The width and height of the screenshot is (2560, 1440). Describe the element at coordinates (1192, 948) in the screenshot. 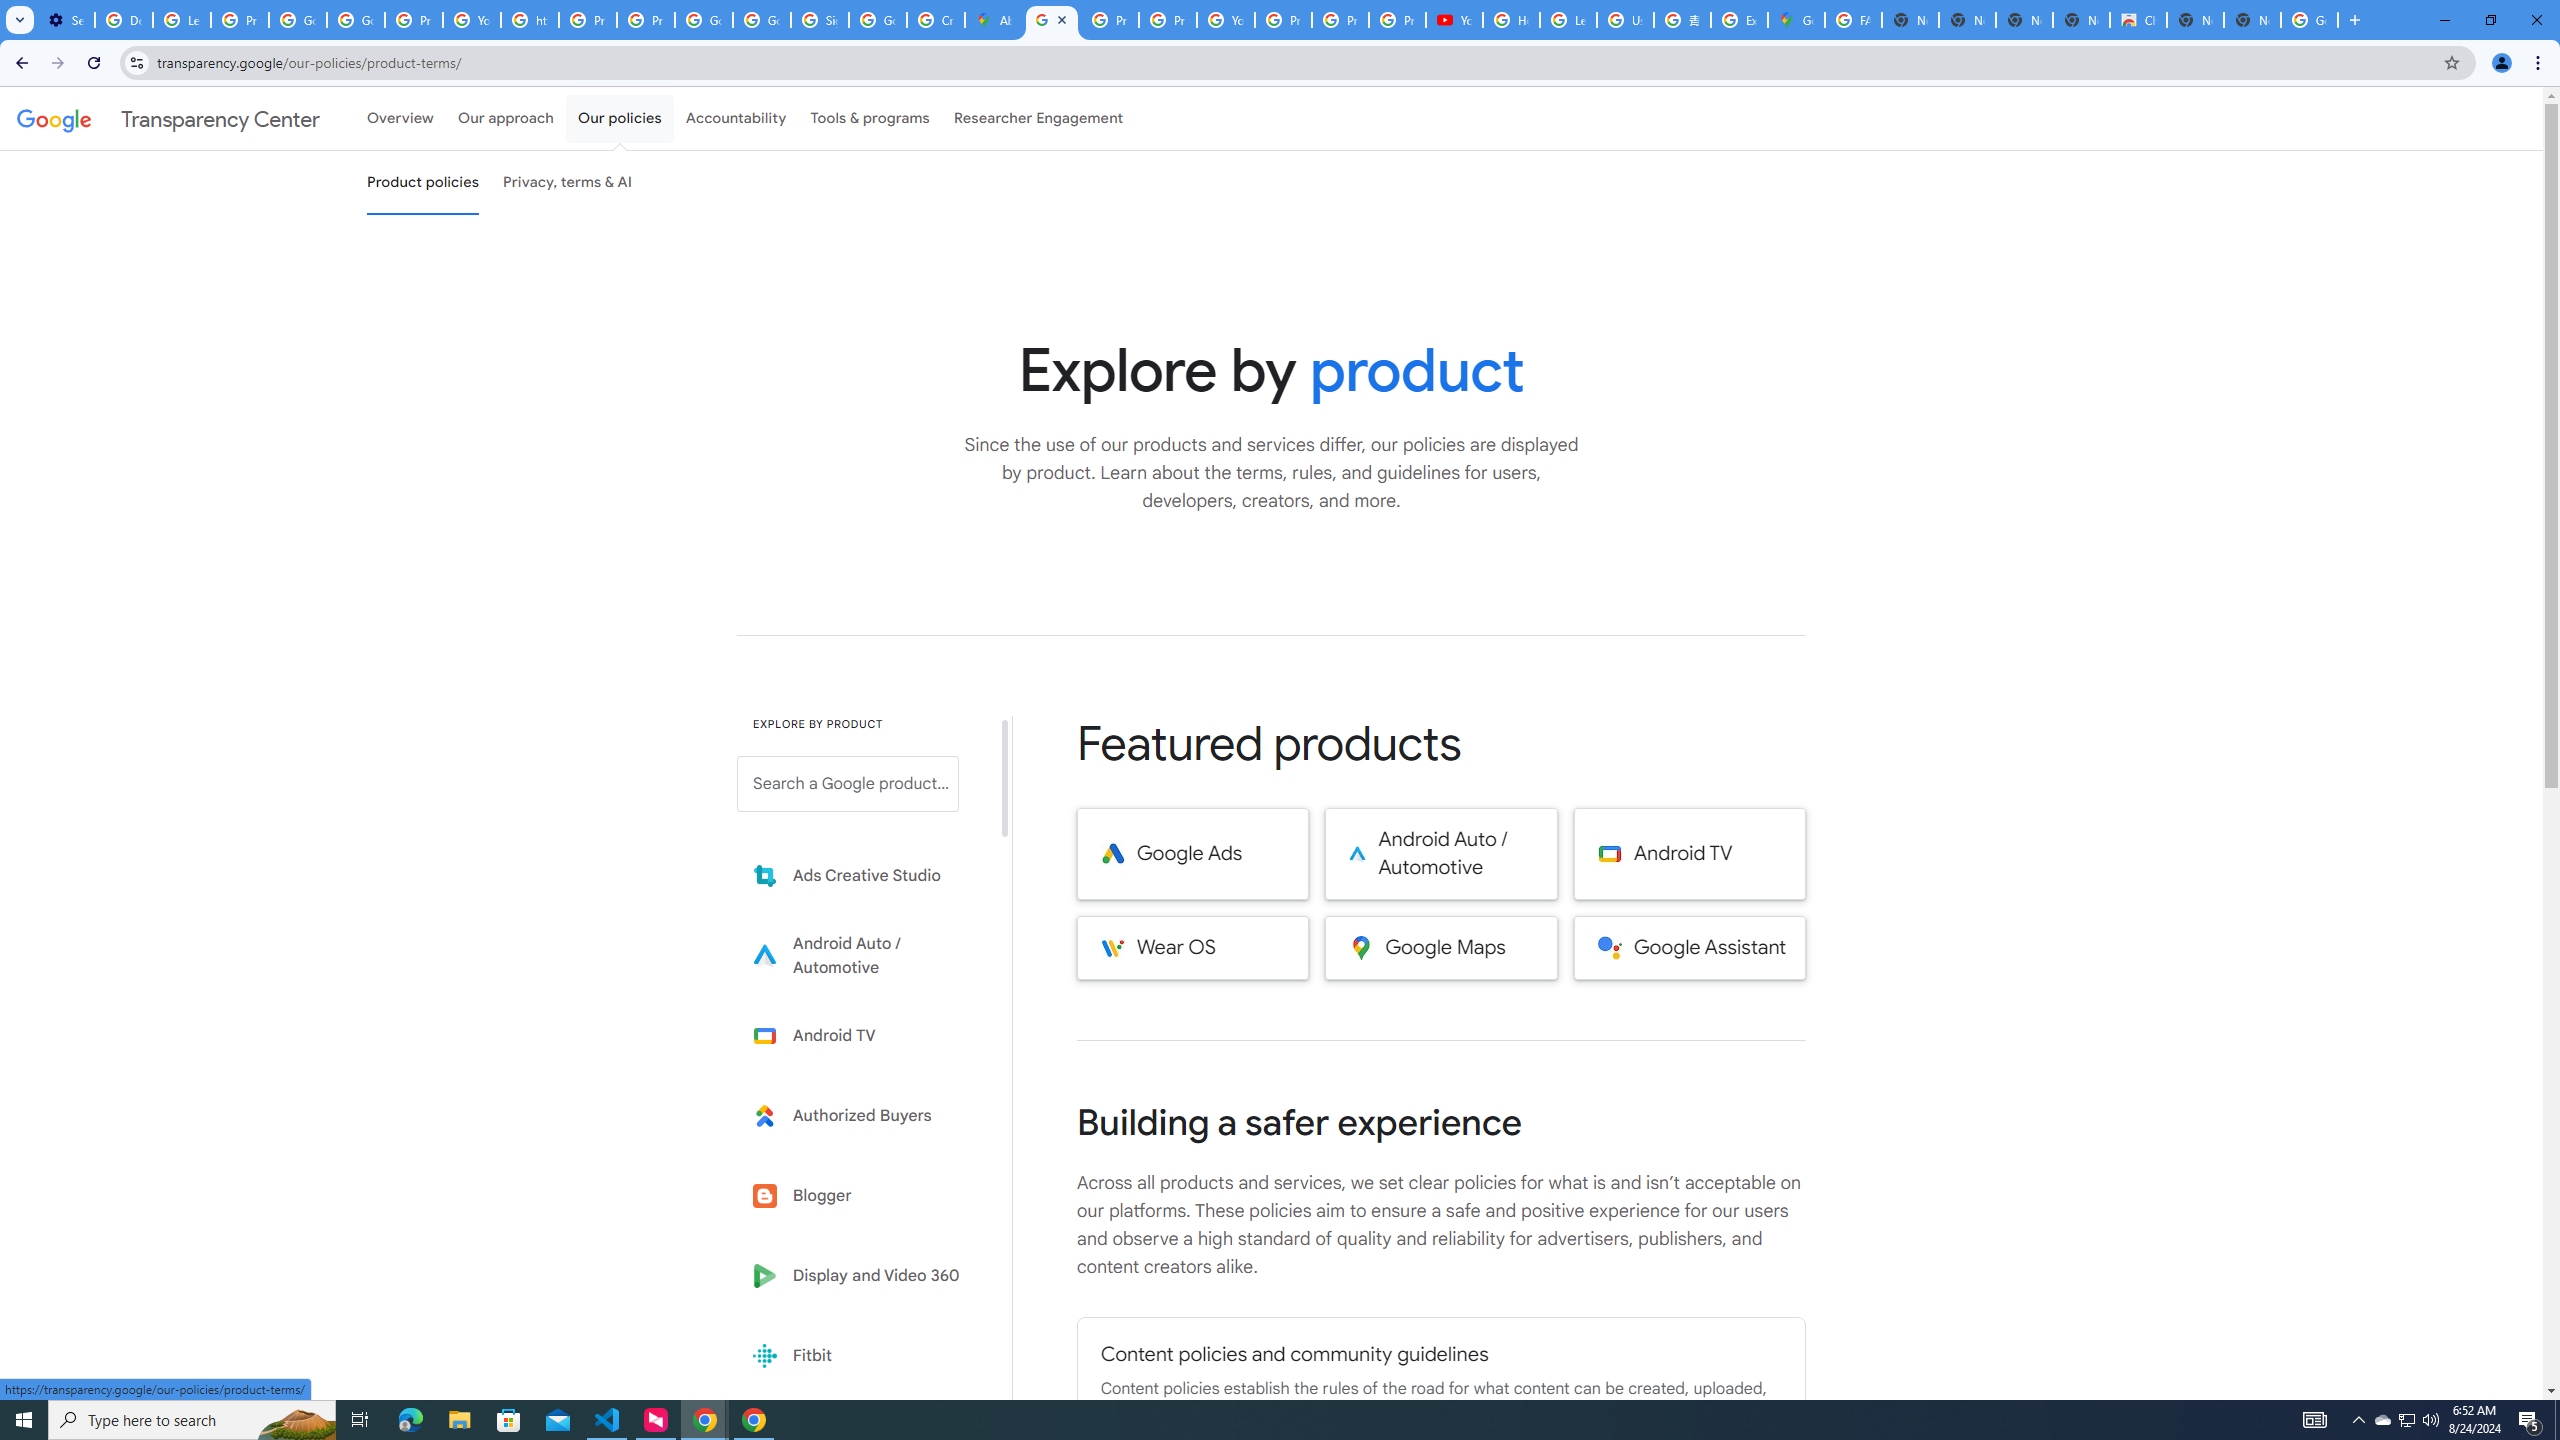

I see `Wear OS` at that location.